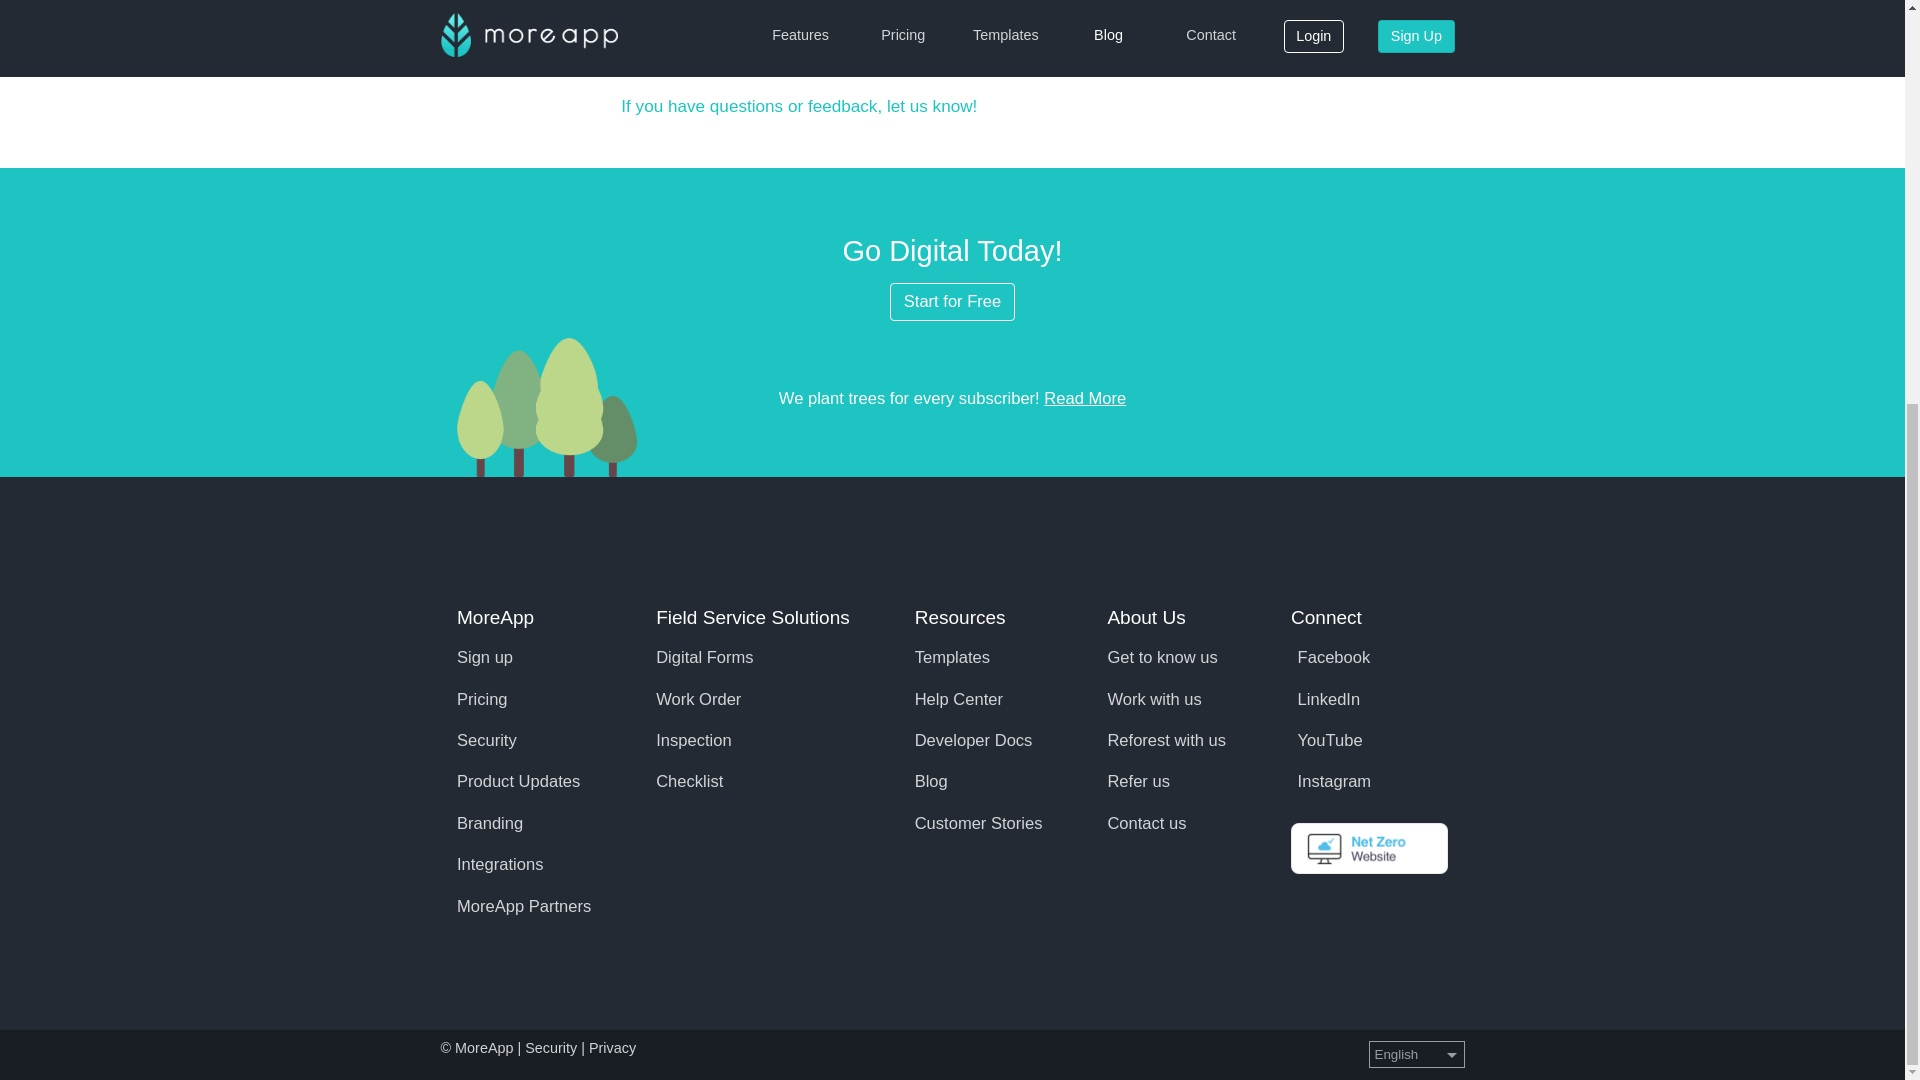 This screenshot has height=1080, width=1920. What do you see at coordinates (1084, 398) in the screenshot?
I see `Read More` at bounding box center [1084, 398].